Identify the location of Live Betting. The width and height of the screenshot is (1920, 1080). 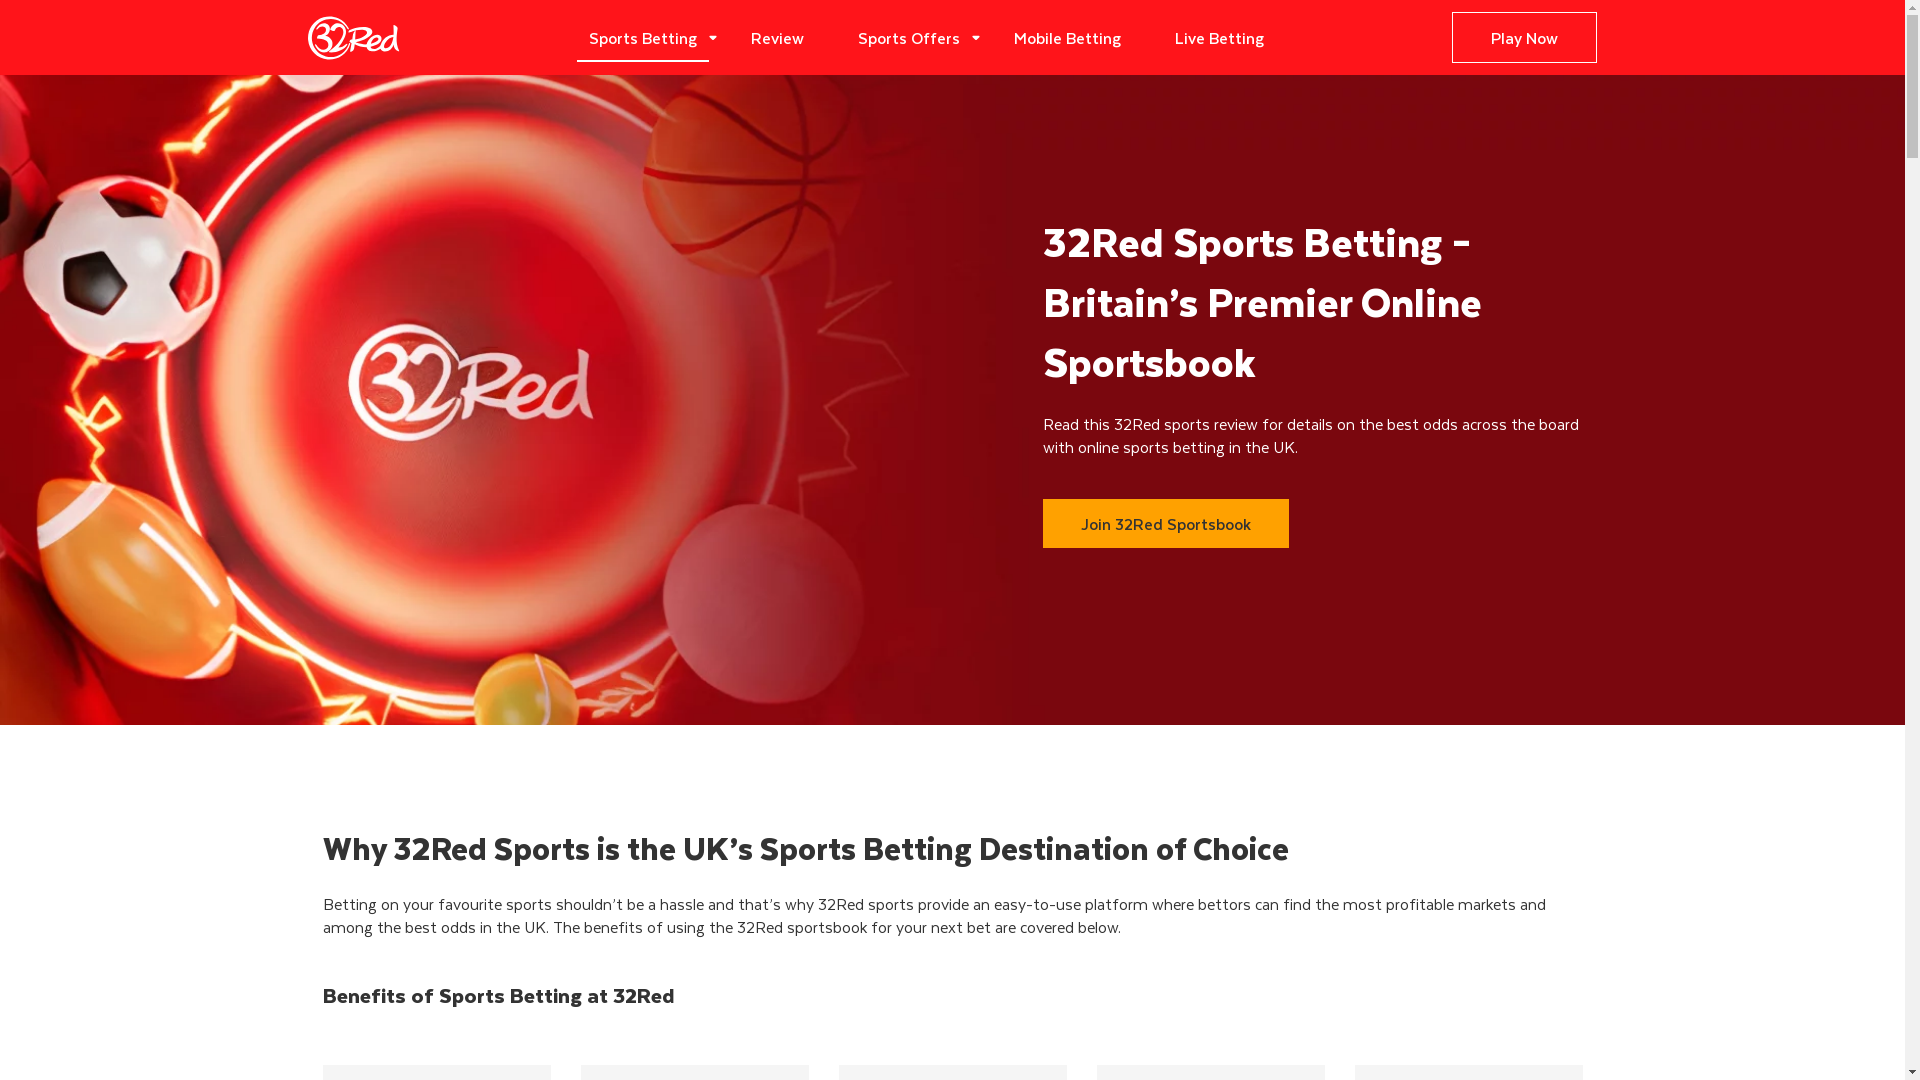
(1220, 38).